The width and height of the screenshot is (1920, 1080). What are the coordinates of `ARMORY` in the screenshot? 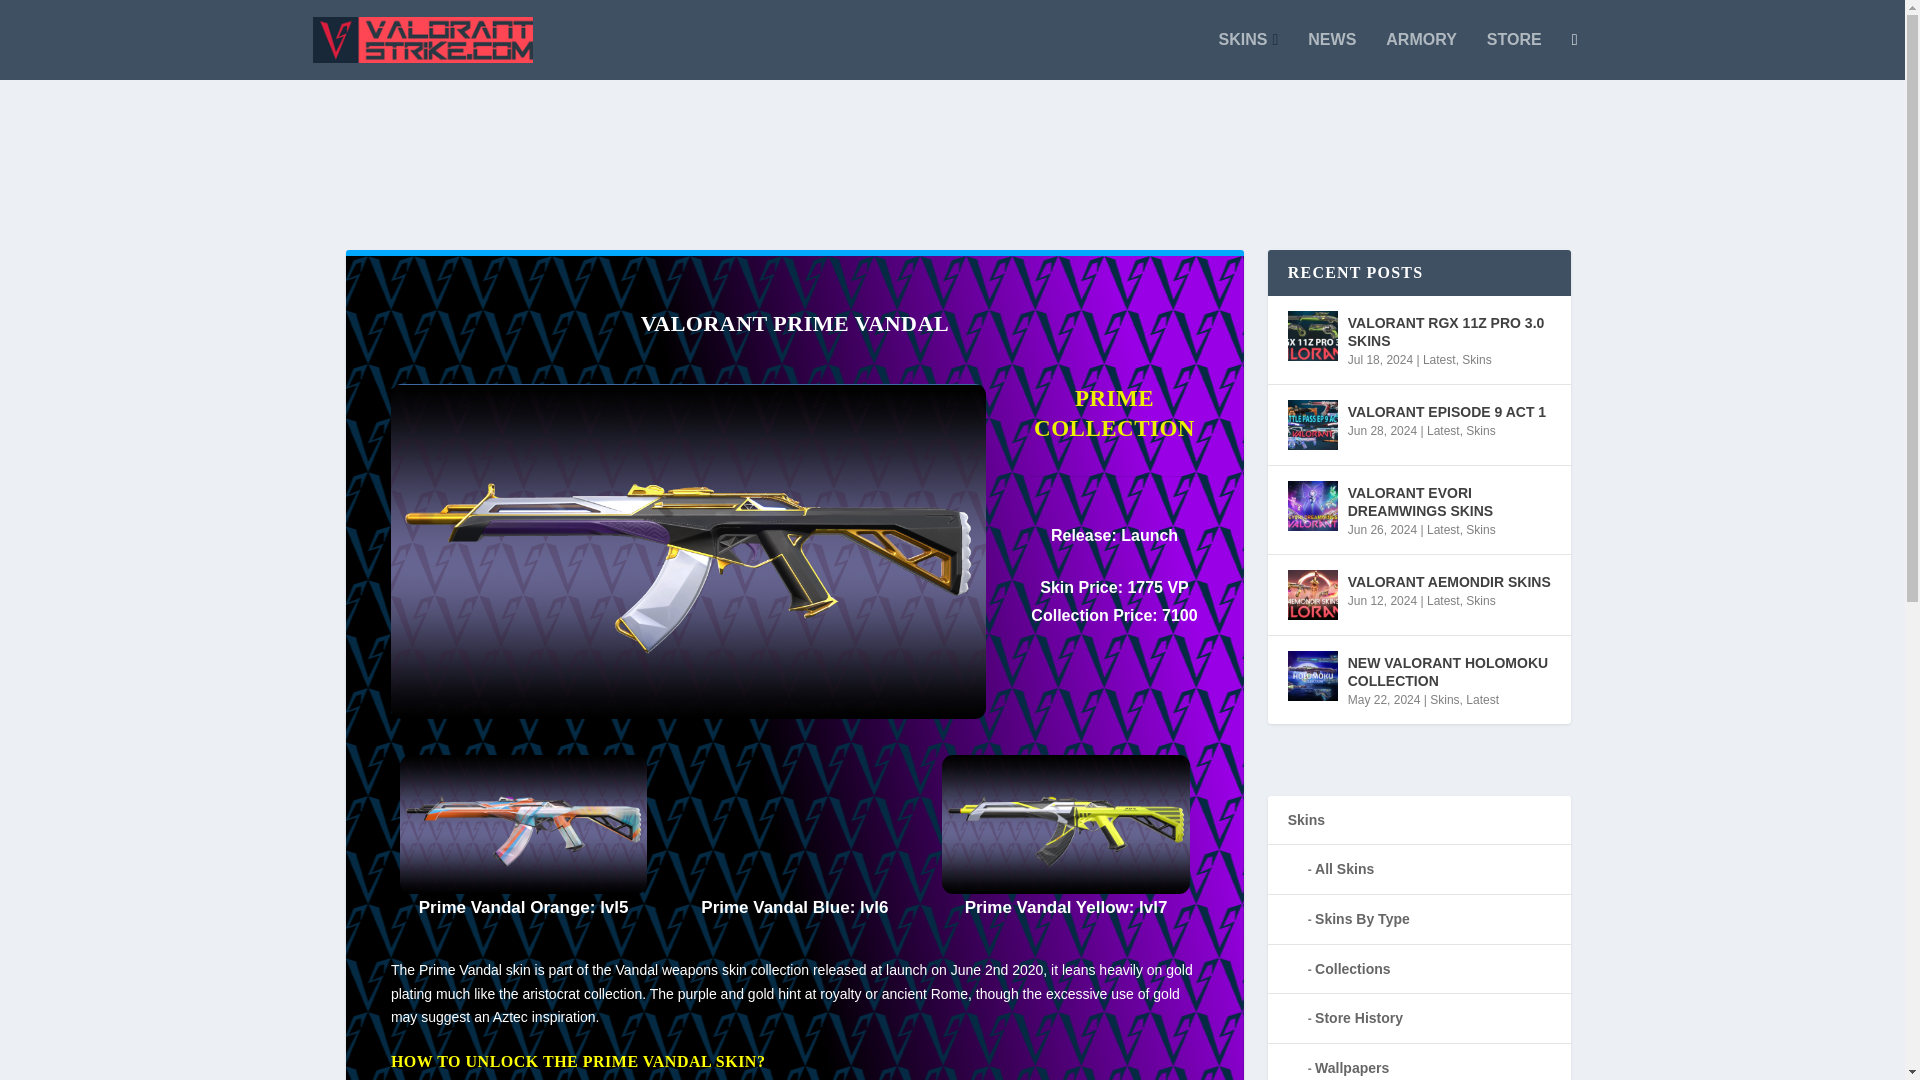 It's located at (1422, 56).